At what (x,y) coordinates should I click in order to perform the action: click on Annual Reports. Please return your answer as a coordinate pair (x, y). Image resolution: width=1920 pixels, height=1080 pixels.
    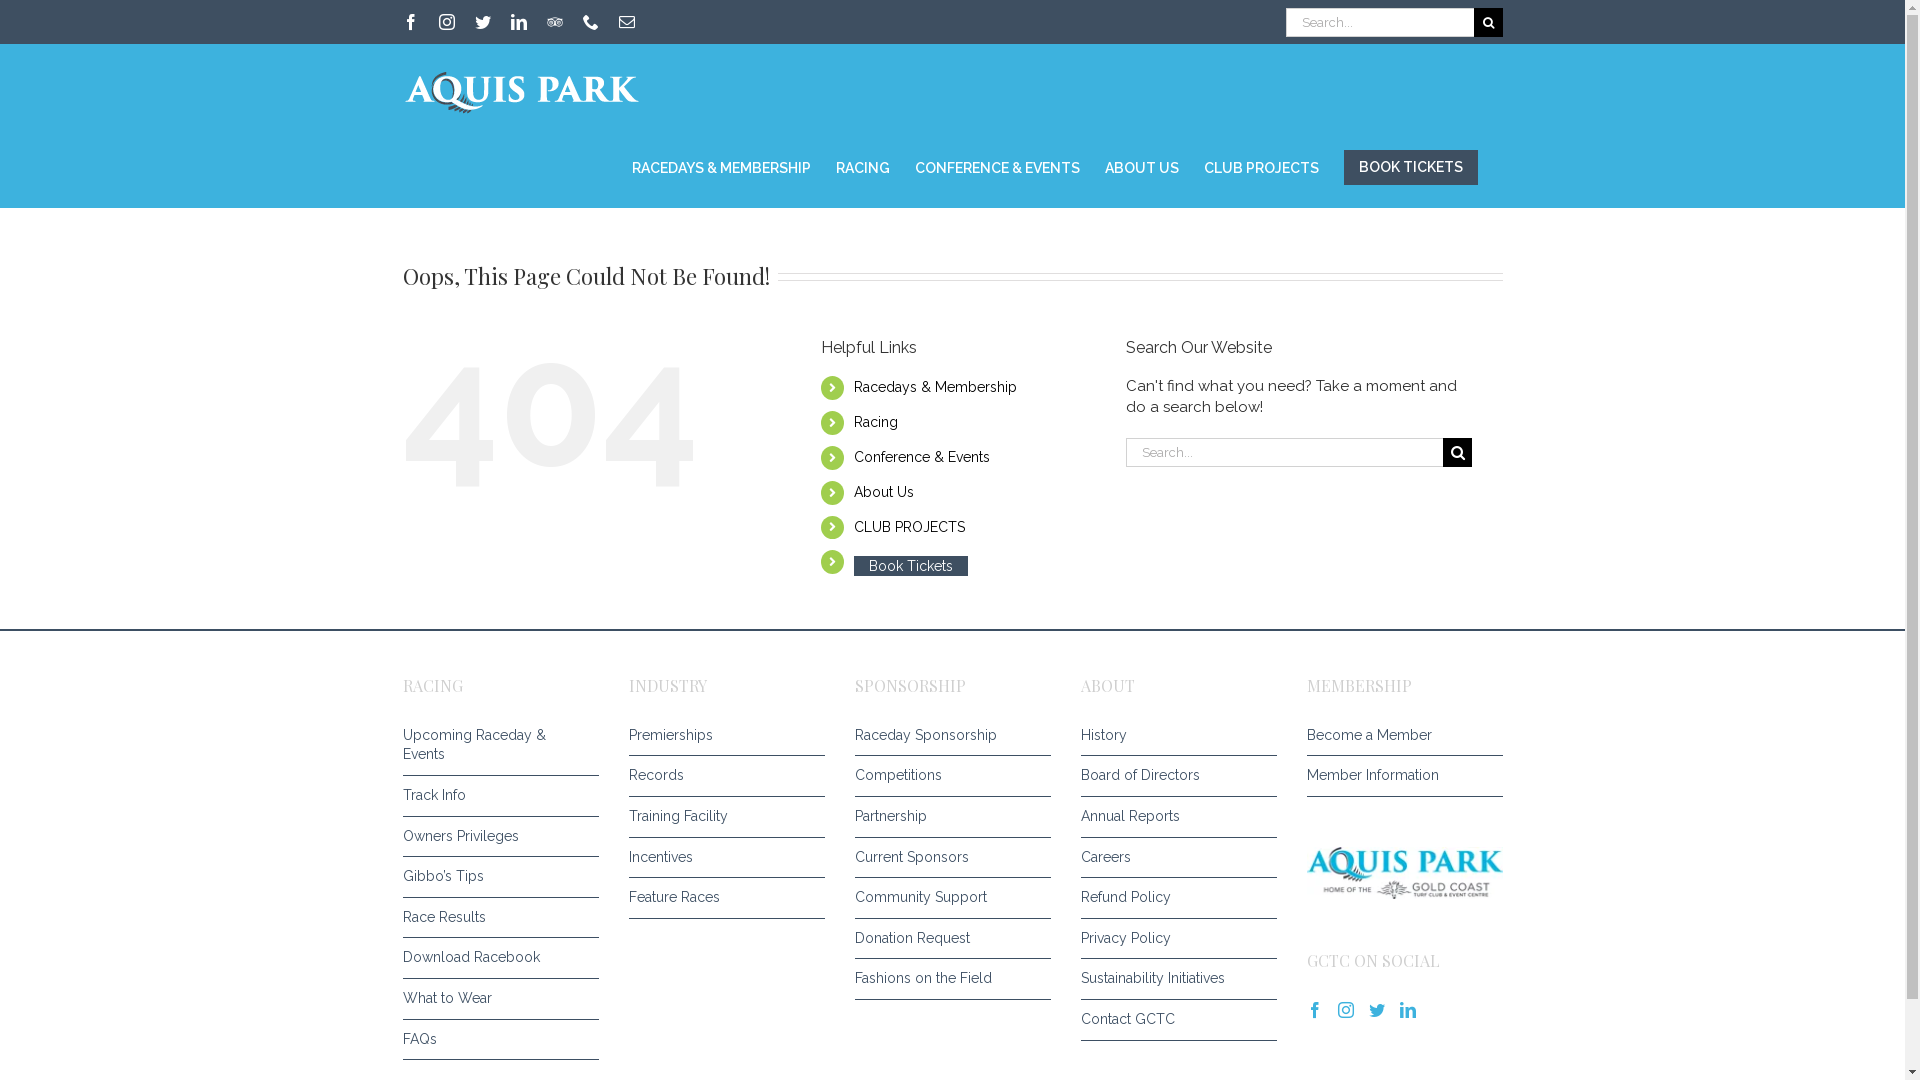
    Looking at the image, I should click on (1173, 817).